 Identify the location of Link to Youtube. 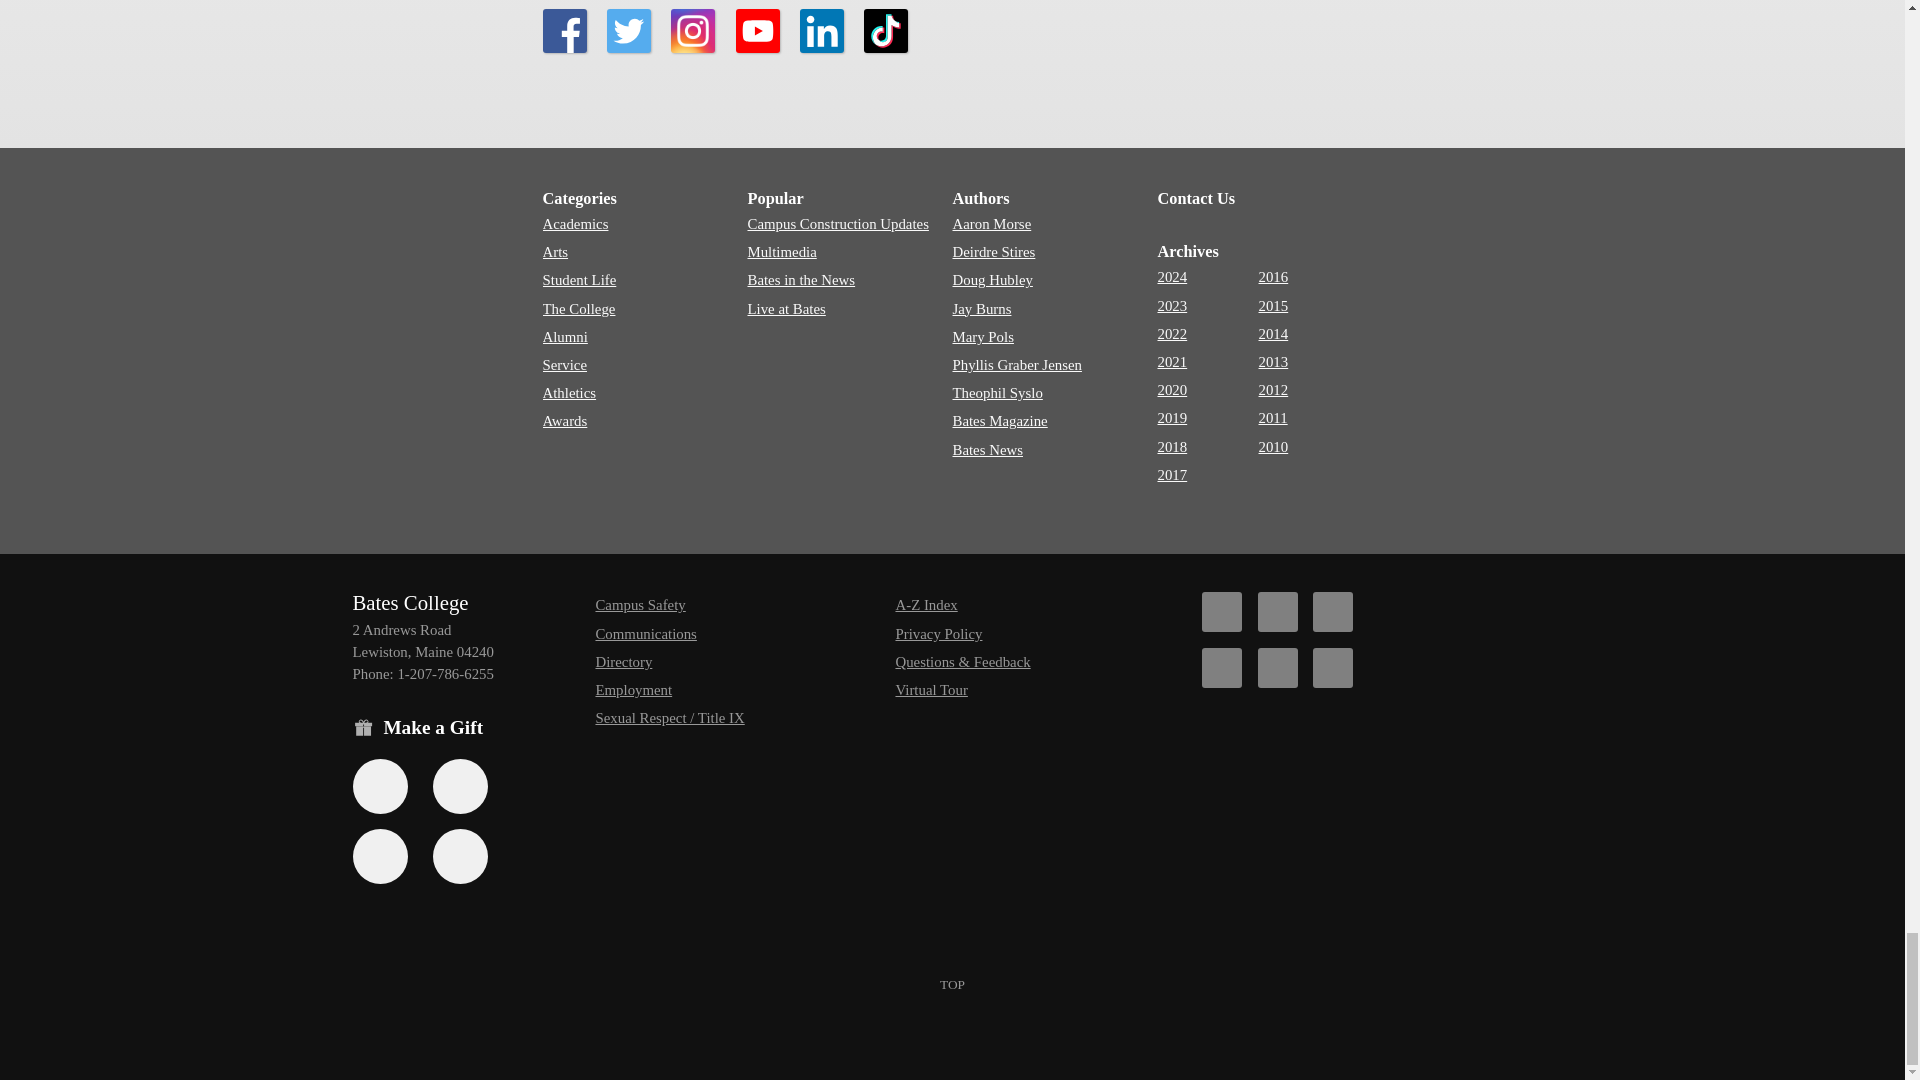
(757, 30).